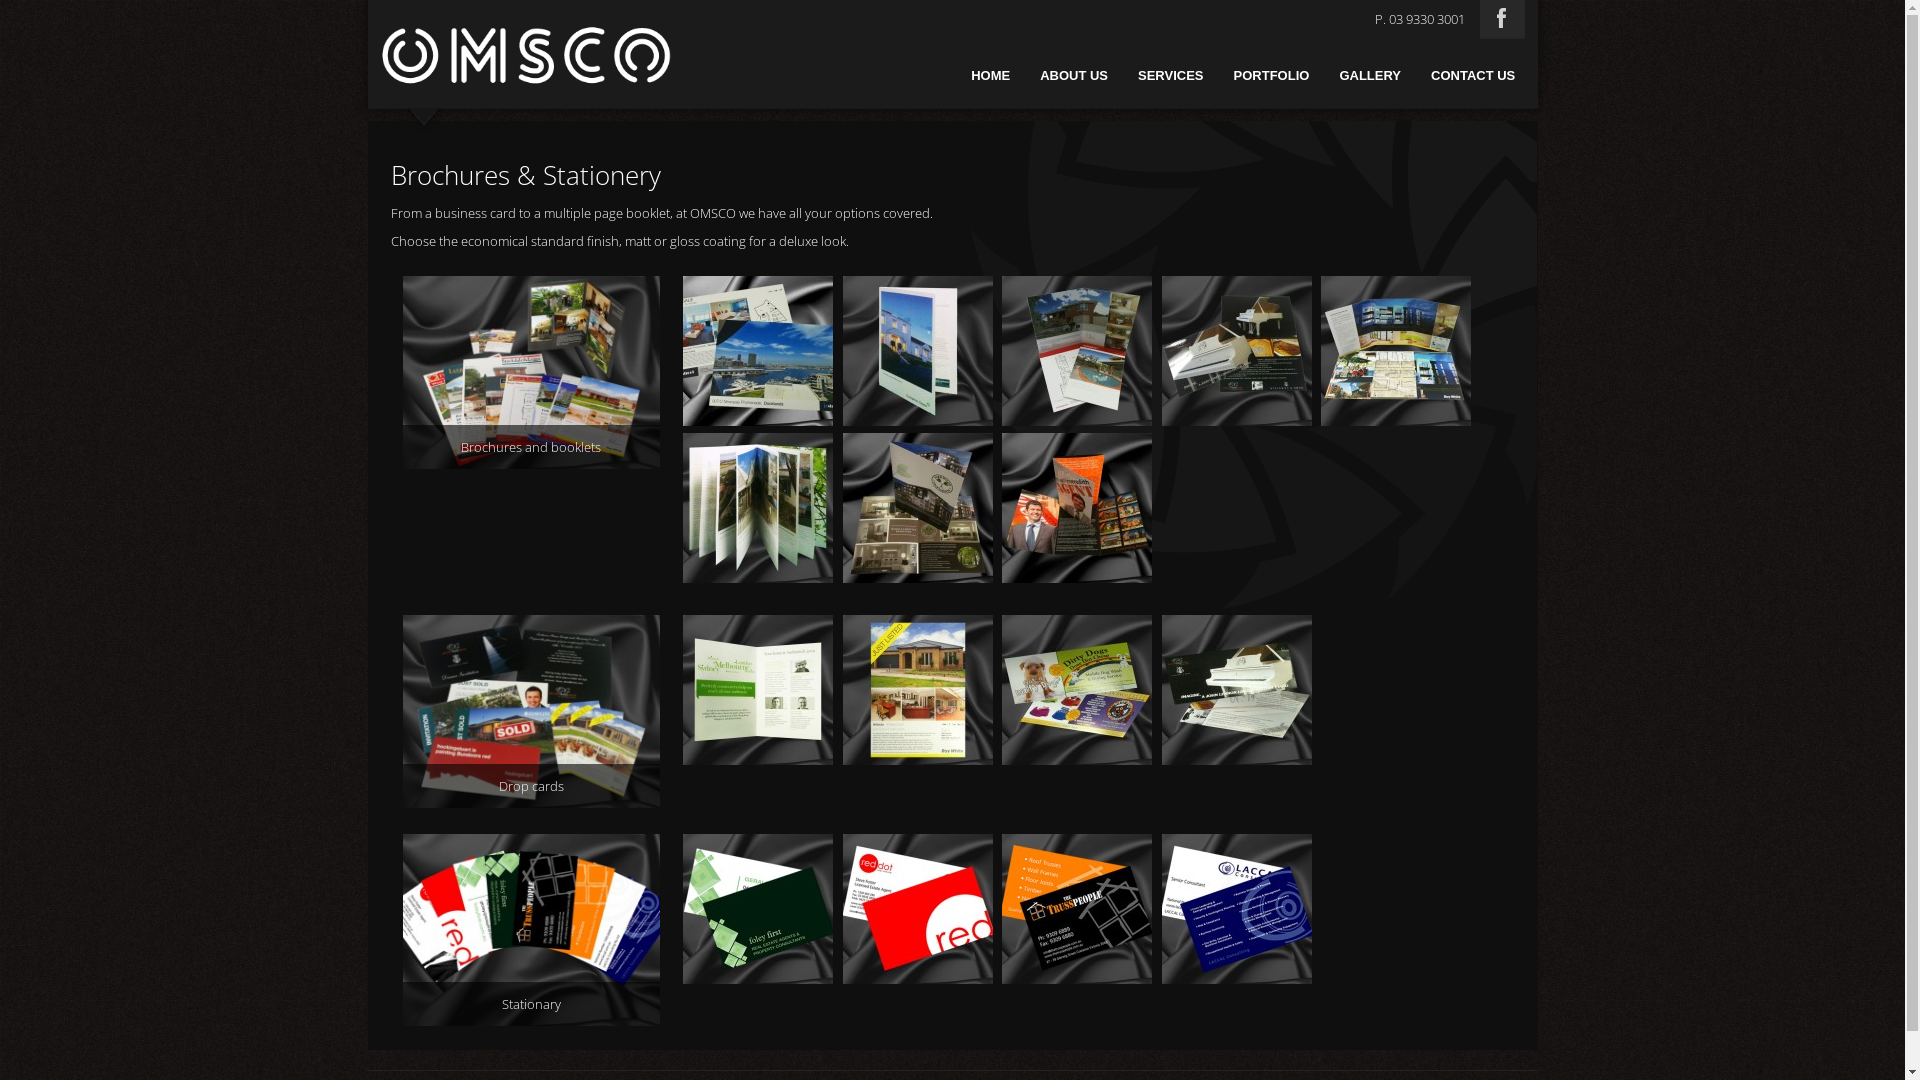 Image resolution: width=1920 pixels, height=1080 pixels. What do you see at coordinates (1240, 843) in the screenshot?
I see `Matt-laminated business cards` at bounding box center [1240, 843].